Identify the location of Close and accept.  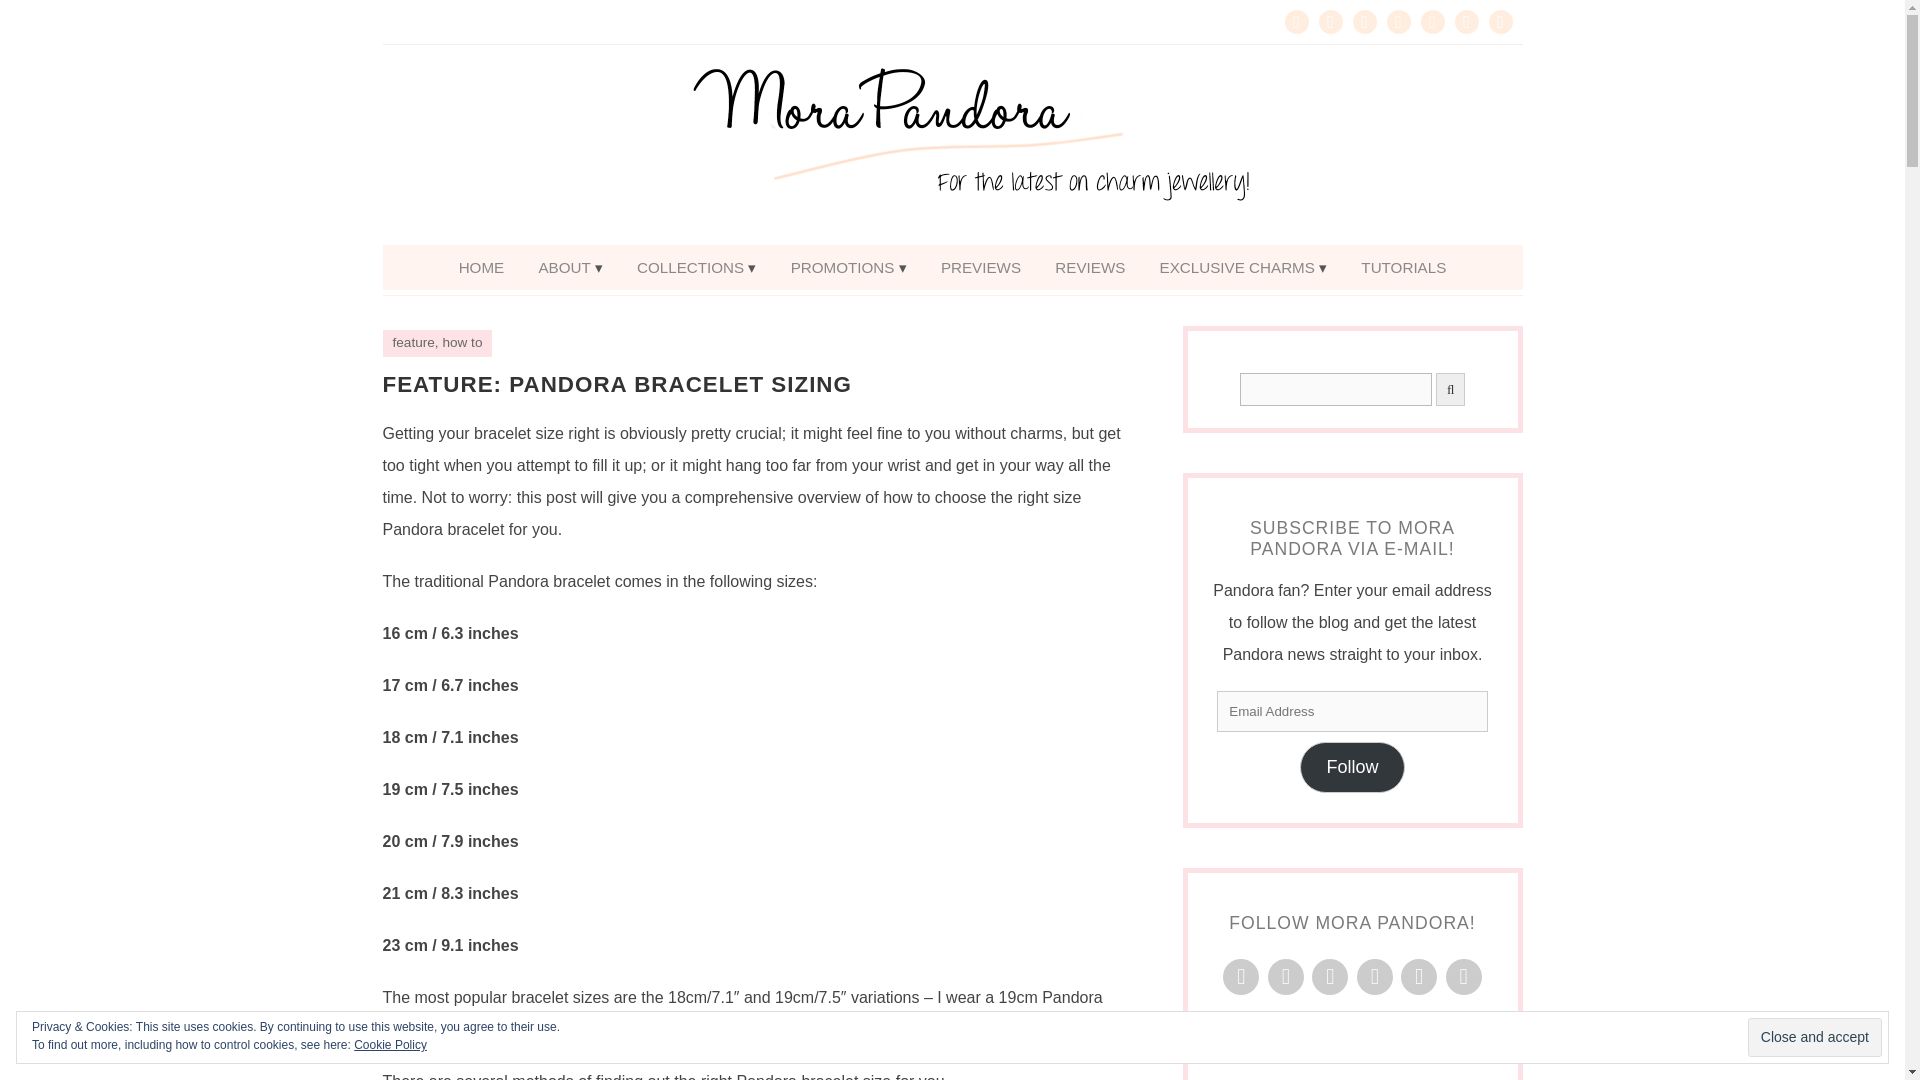
(1814, 1038).